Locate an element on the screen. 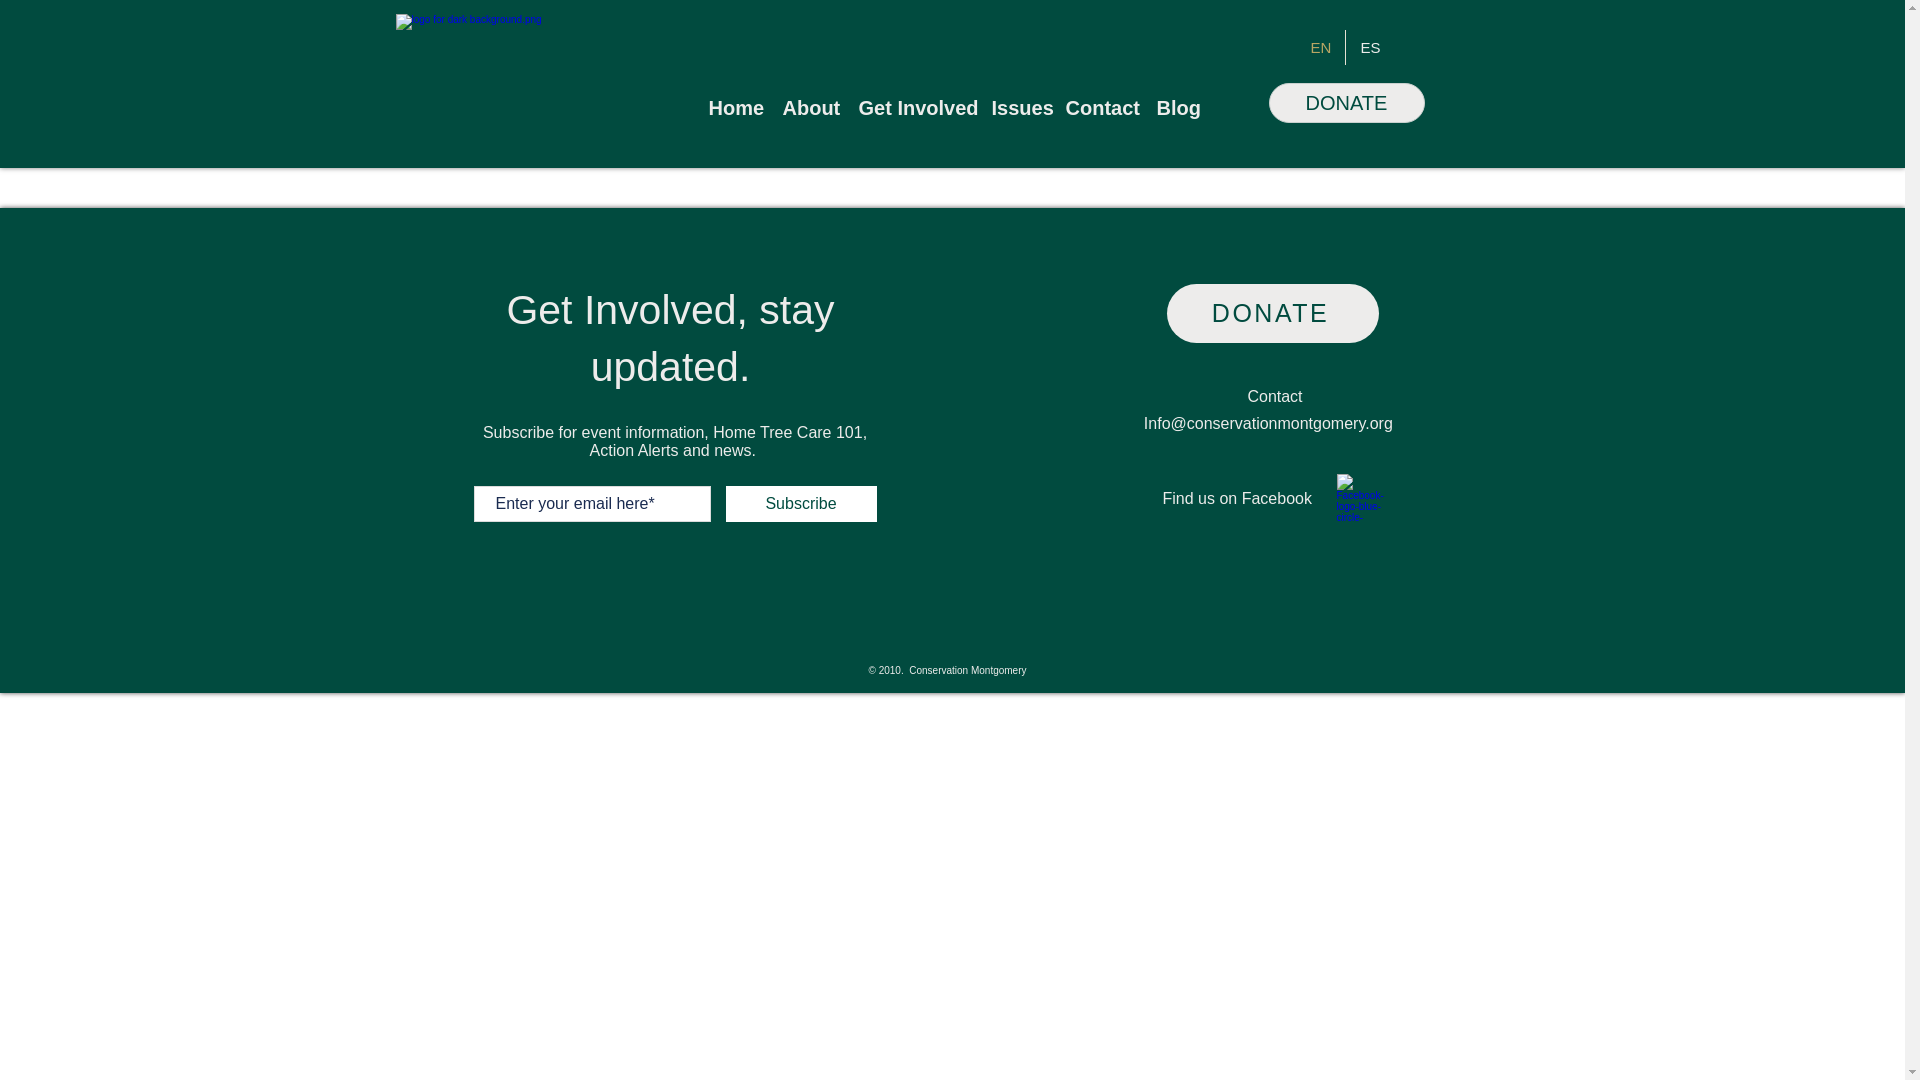 The image size is (1920, 1080). Issues is located at coordinates (1018, 108).